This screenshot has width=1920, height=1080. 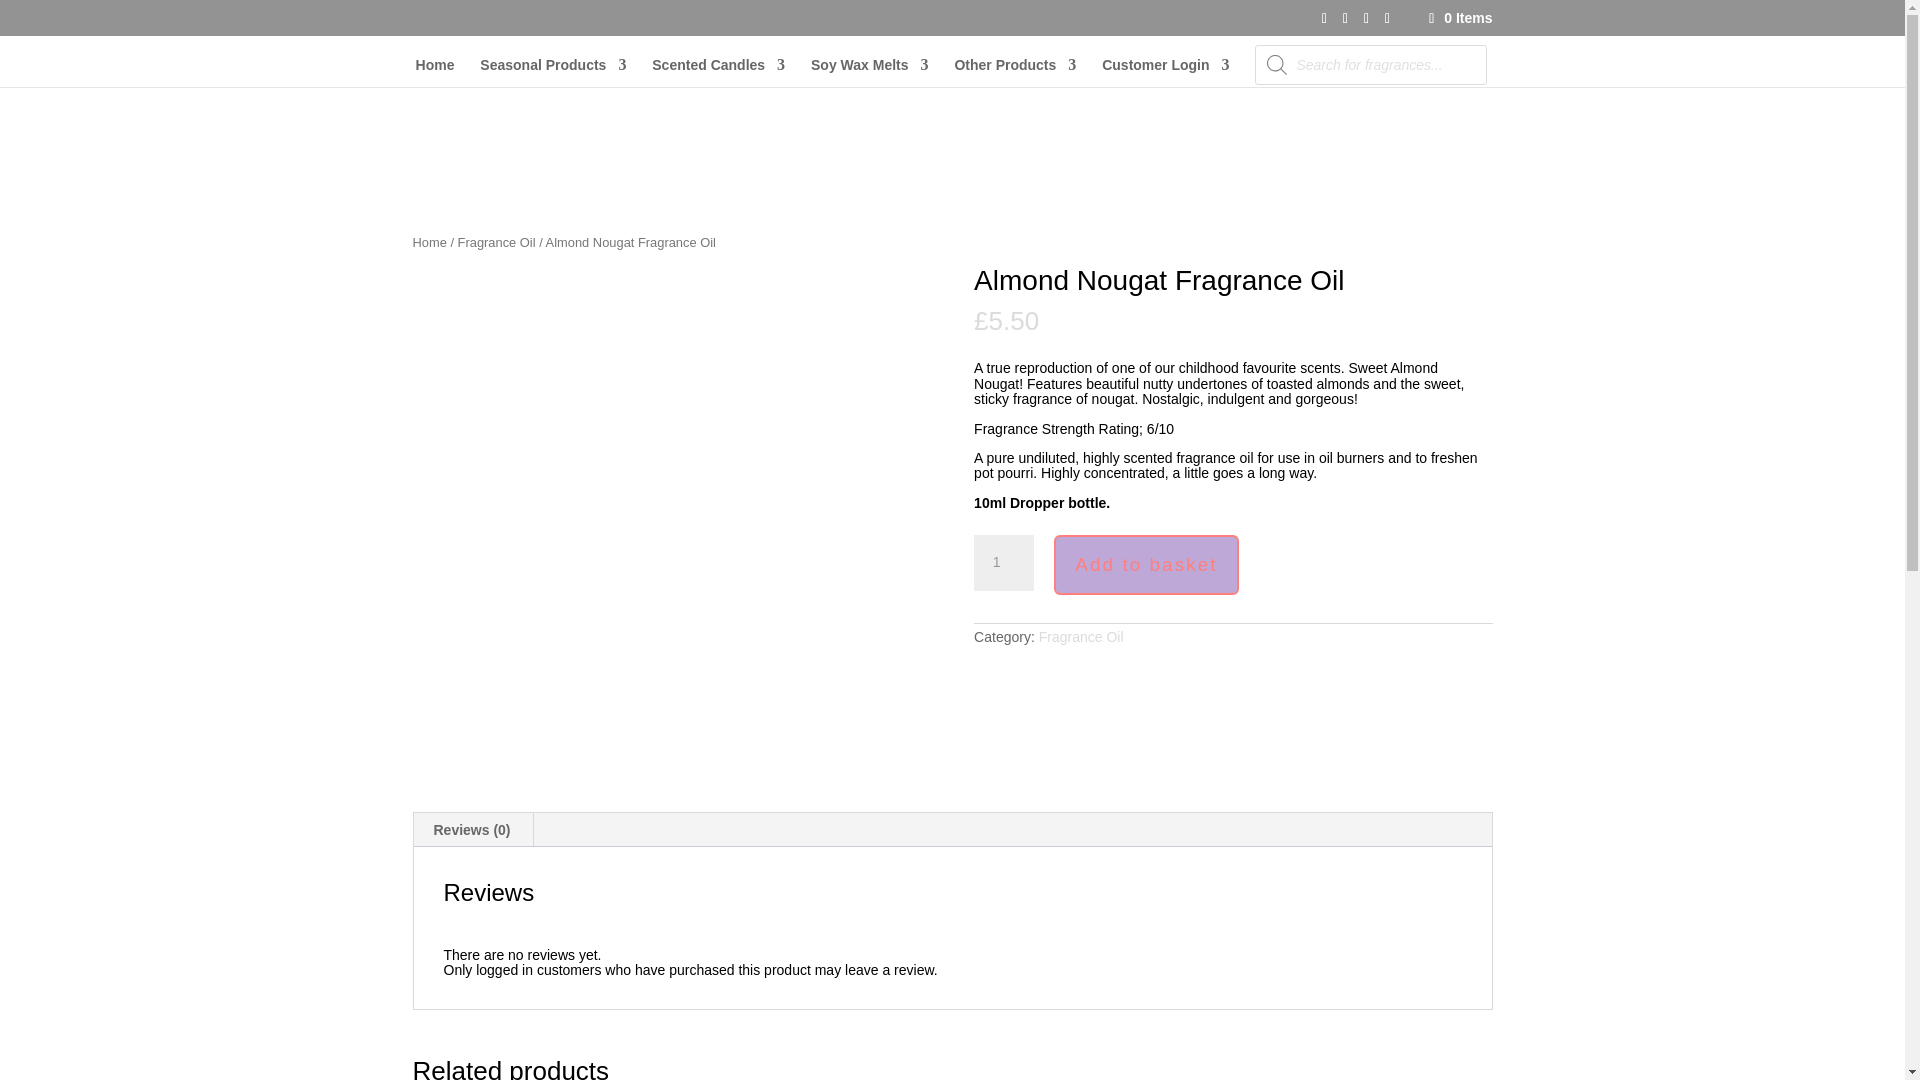 I want to click on Fragrance Oil, so click(x=496, y=242).